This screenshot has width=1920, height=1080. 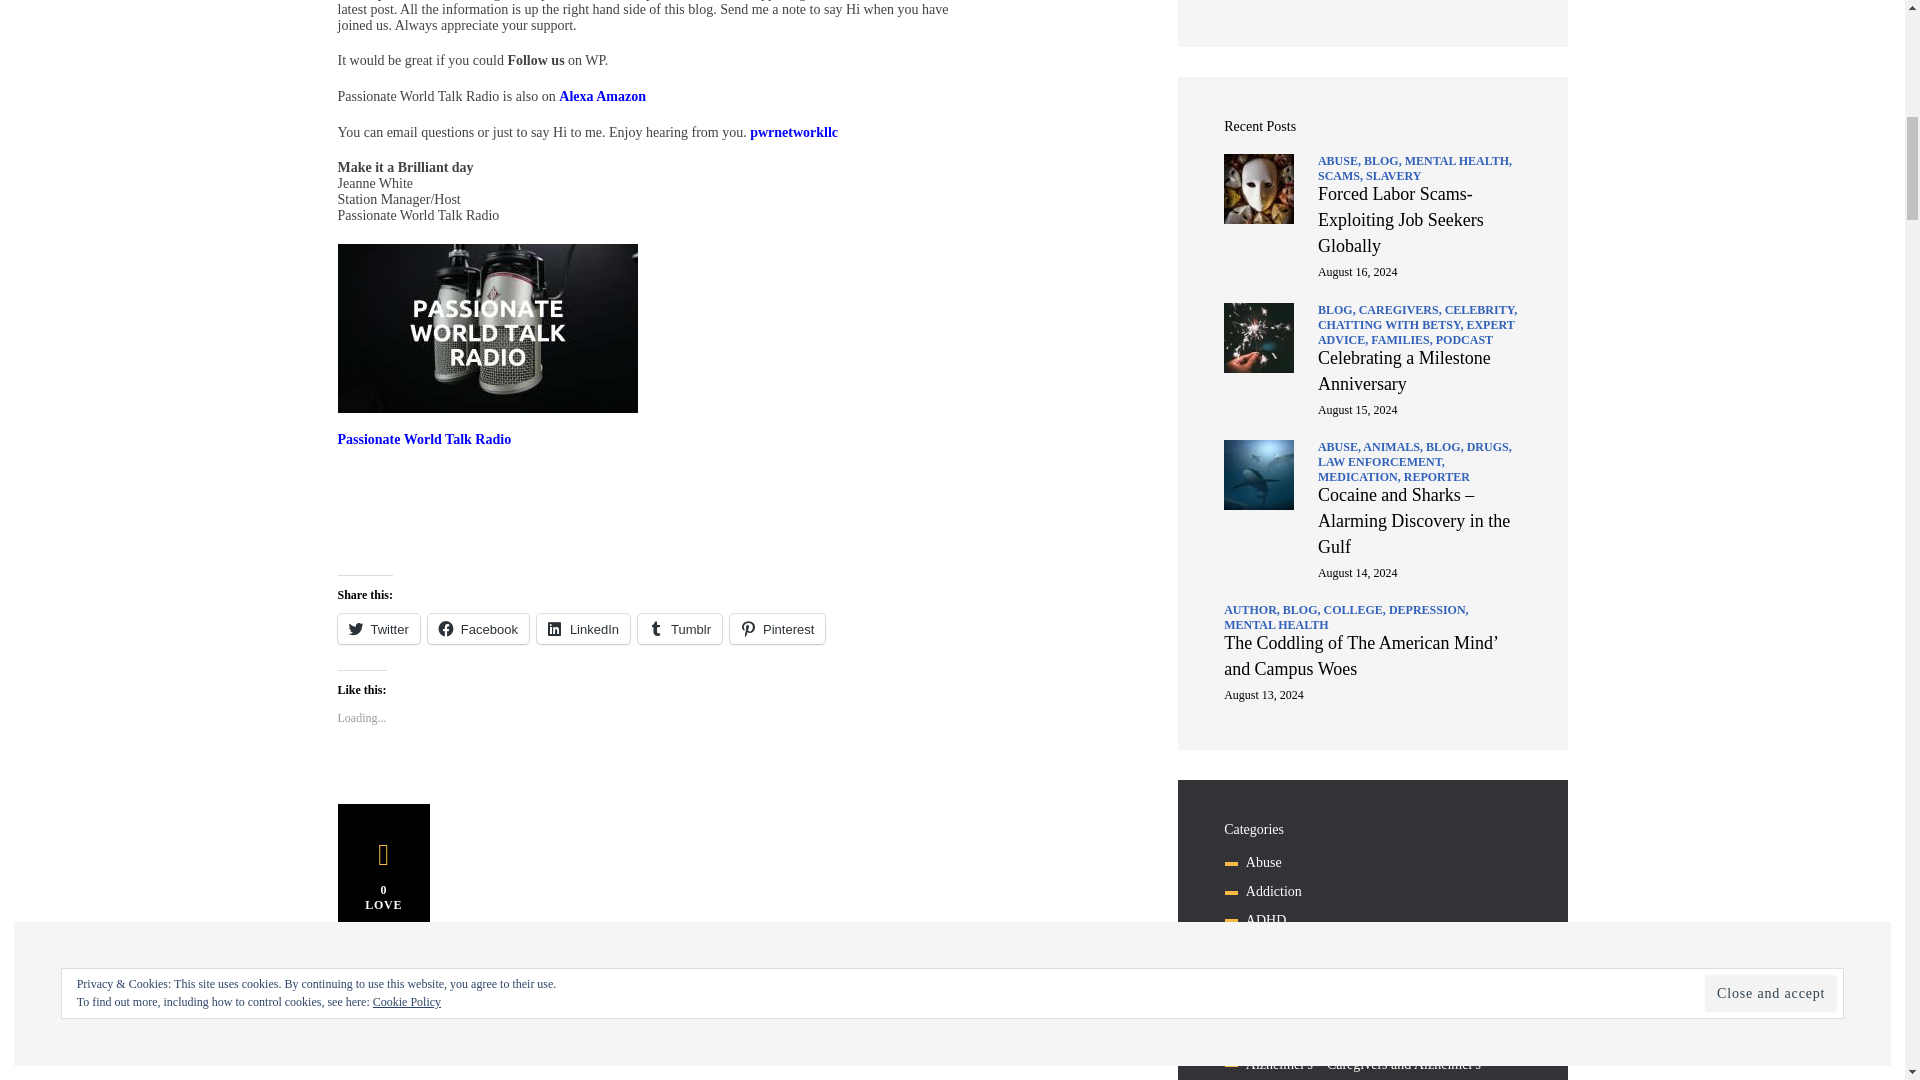 What do you see at coordinates (1482, 310) in the screenshot?
I see `View all posts in Celebrity` at bounding box center [1482, 310].